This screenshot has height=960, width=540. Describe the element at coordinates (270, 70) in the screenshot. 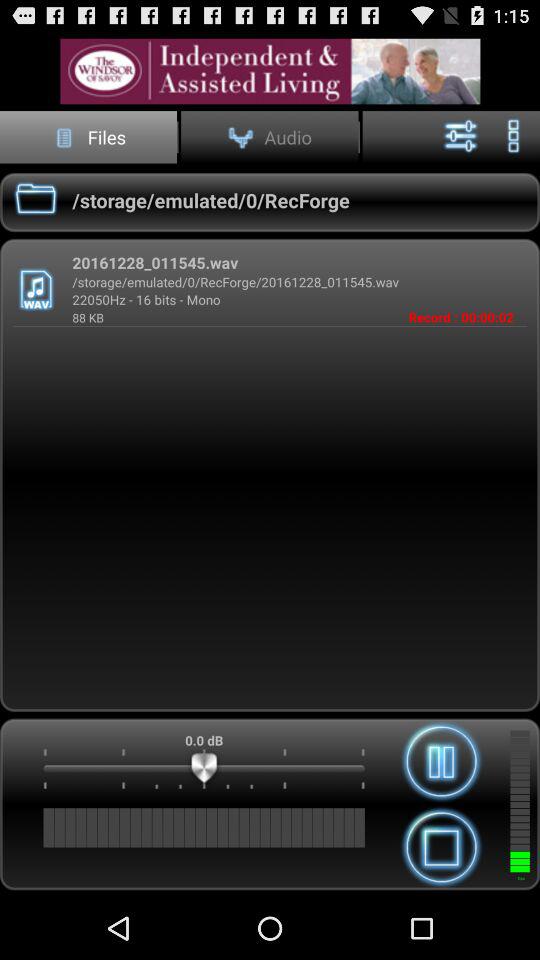

I see `open advertisement` at that location.